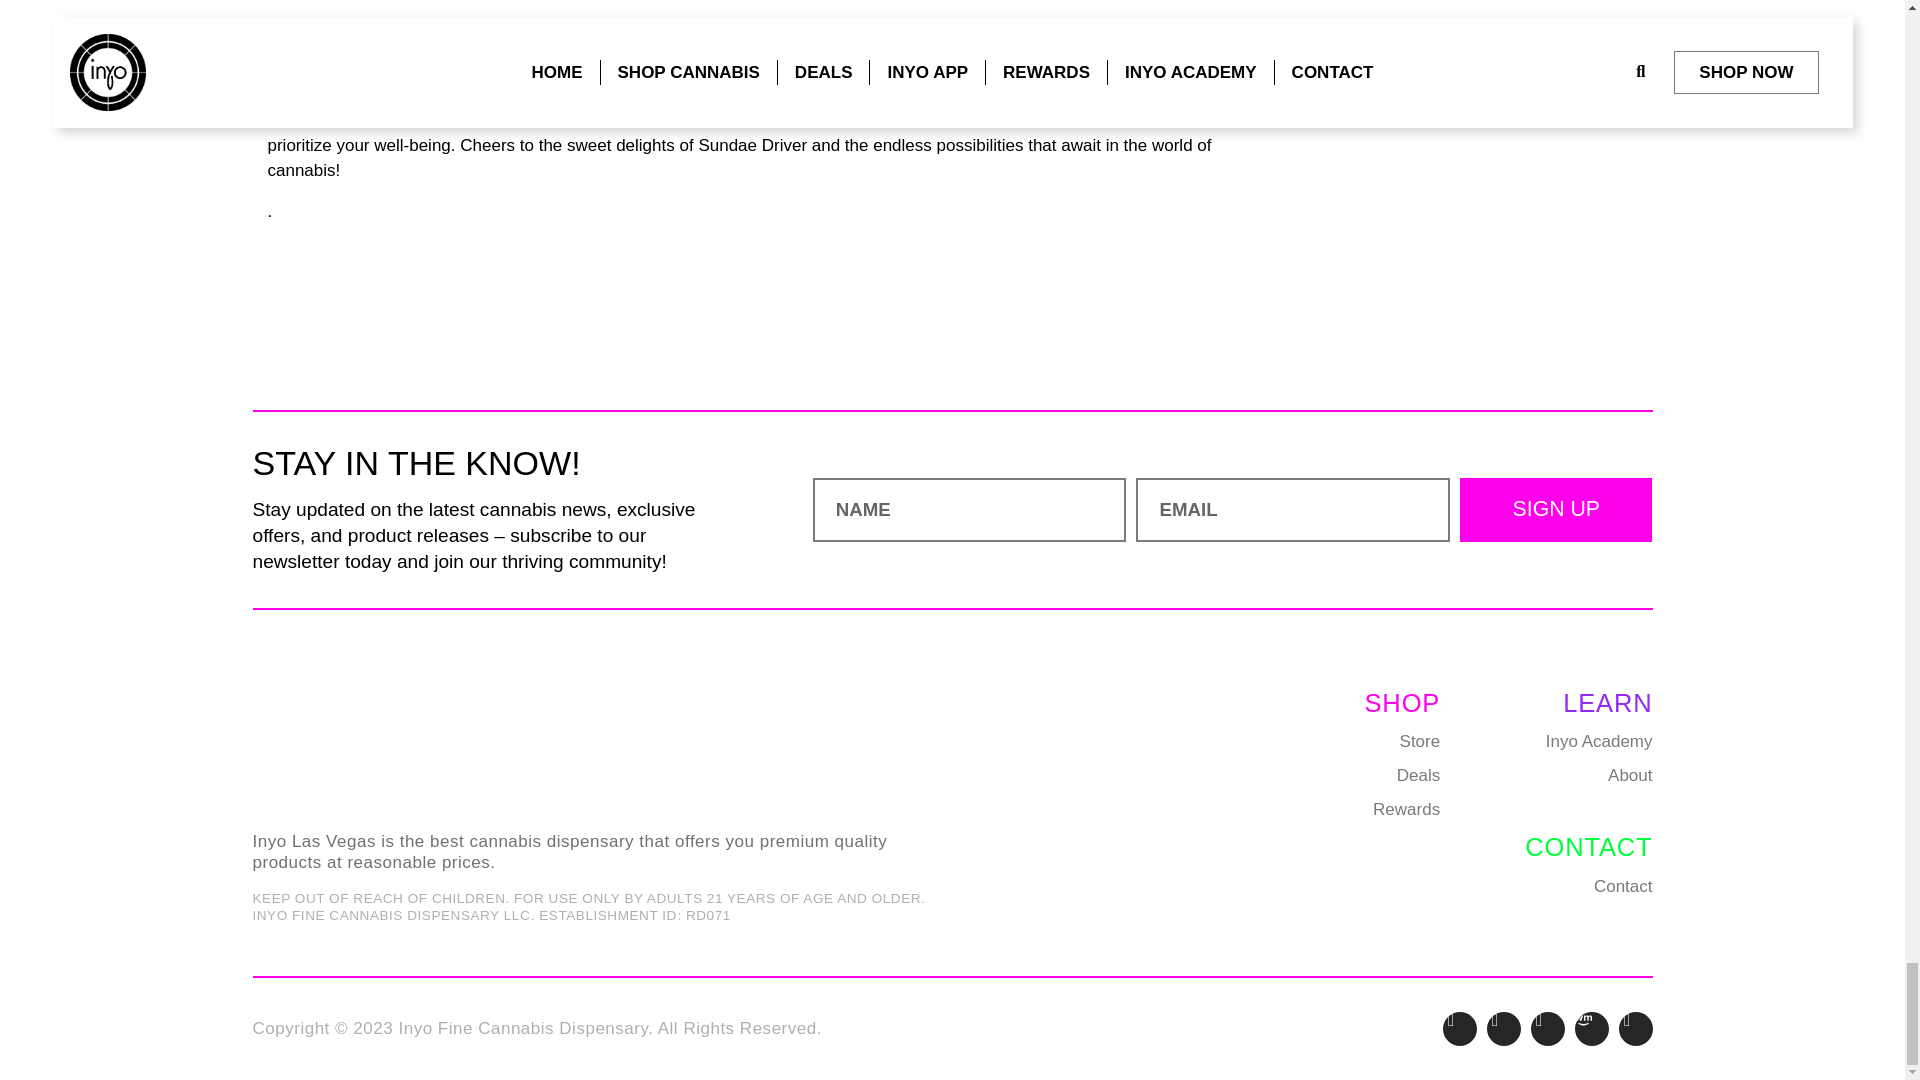 This screenshot has height=1080, width=1920. I want to click on Deals, so click(1376, 775).